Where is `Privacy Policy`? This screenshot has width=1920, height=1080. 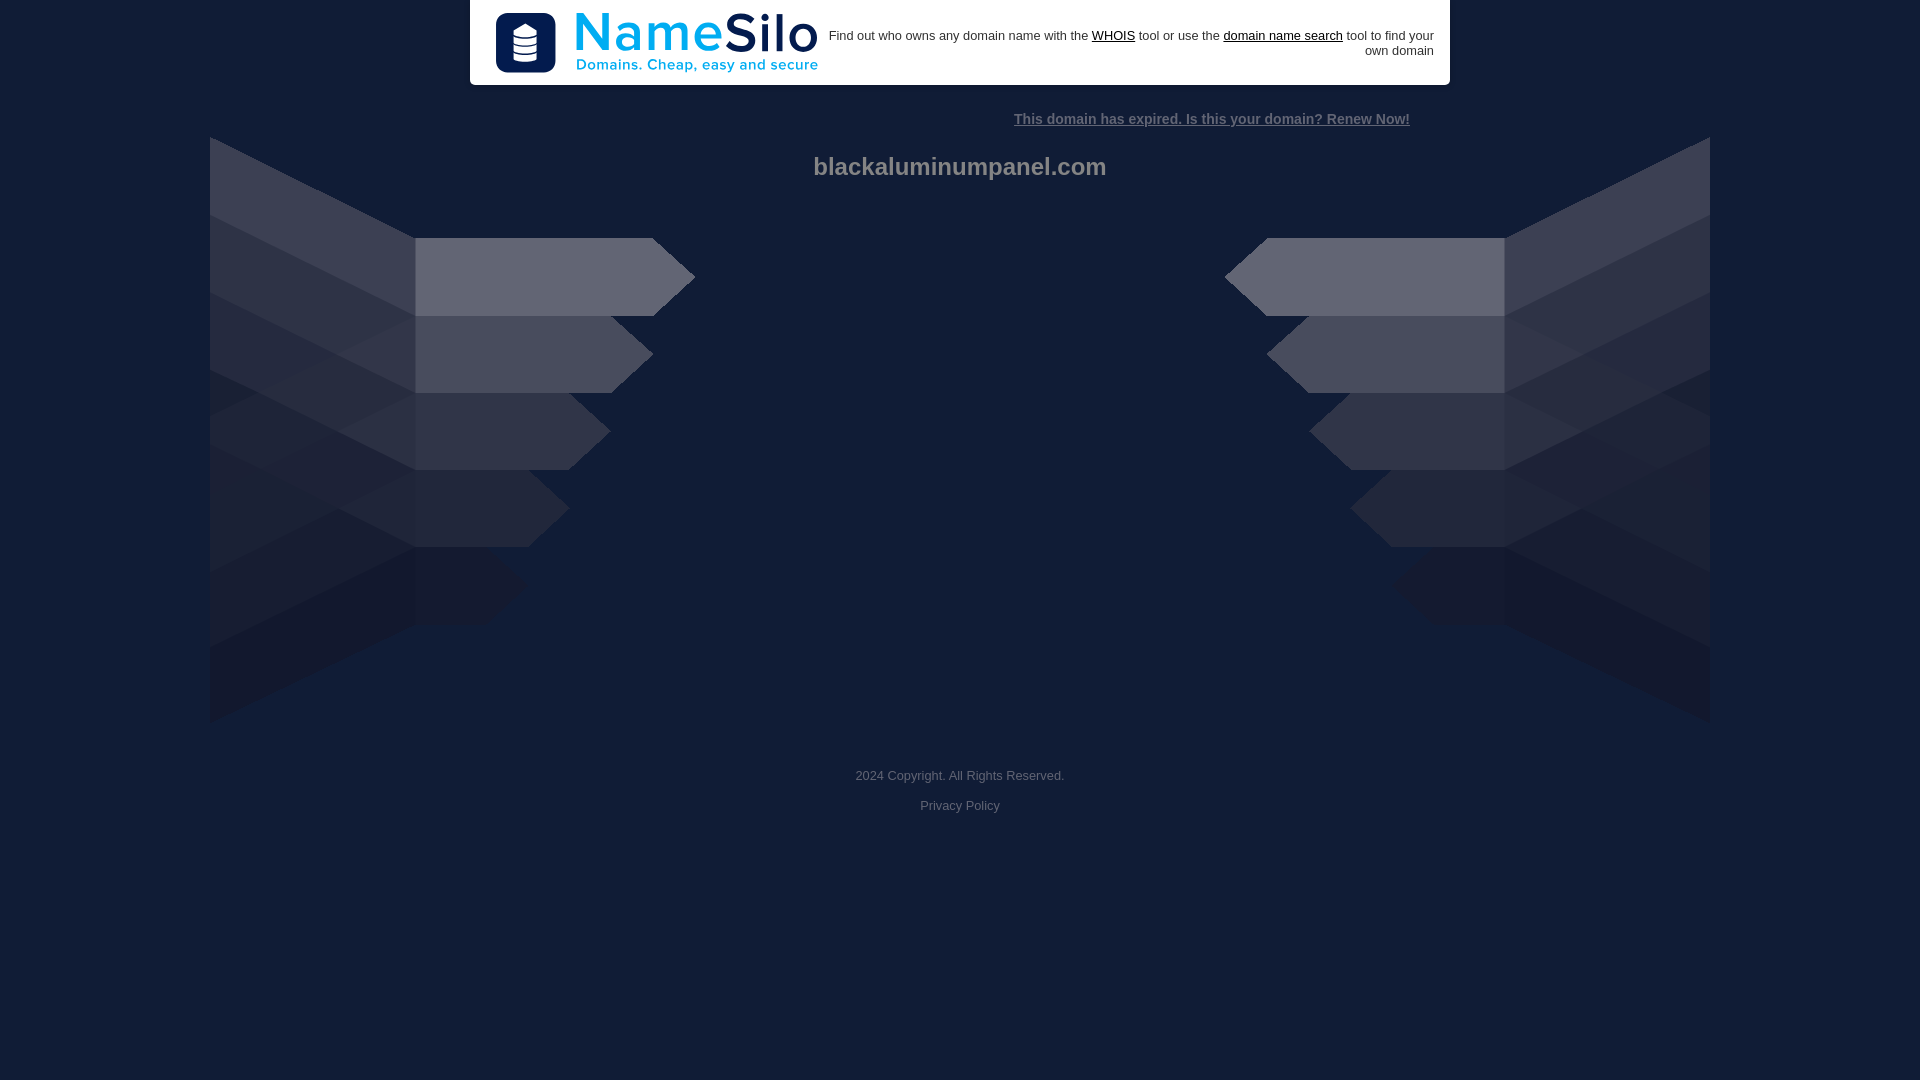 Privacy Policy is located at coordinates (960, 806).